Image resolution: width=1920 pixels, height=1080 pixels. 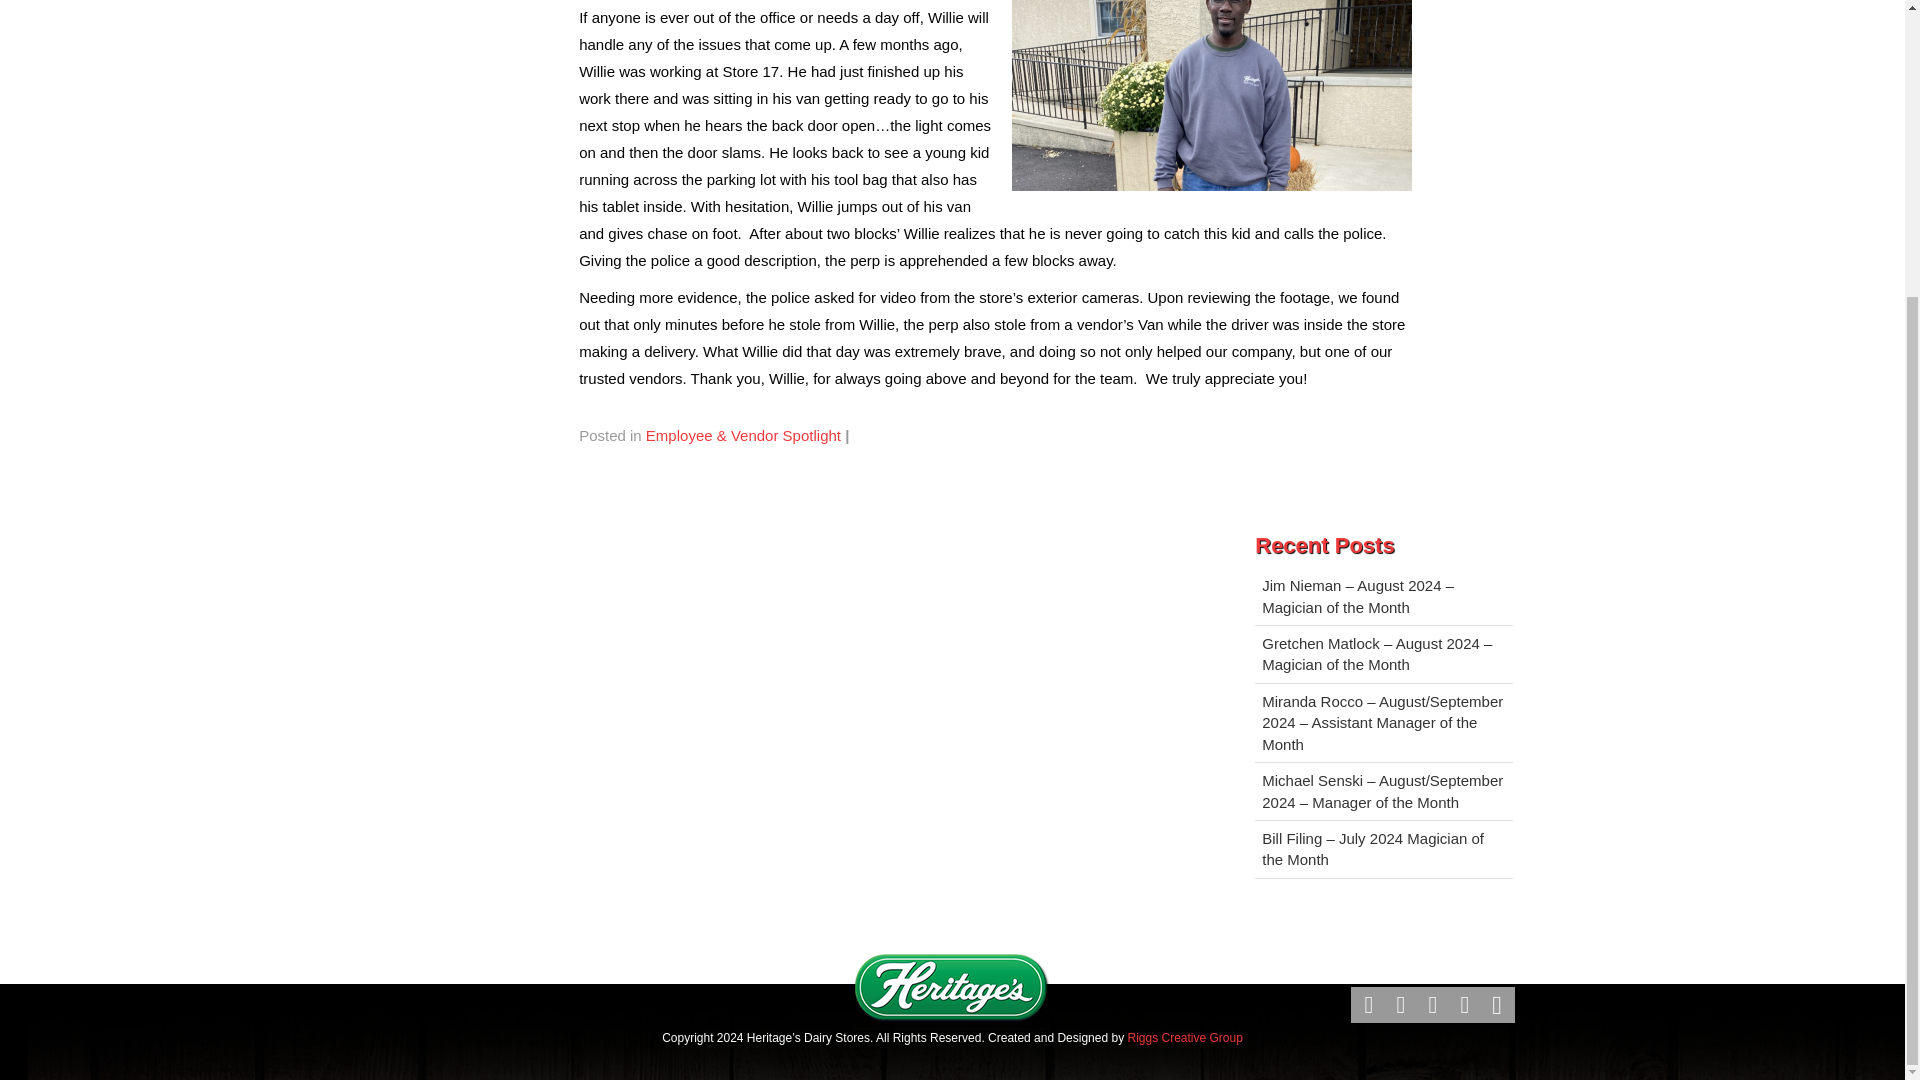 I want to click on Instagram, so click(x=1496, y=1004).